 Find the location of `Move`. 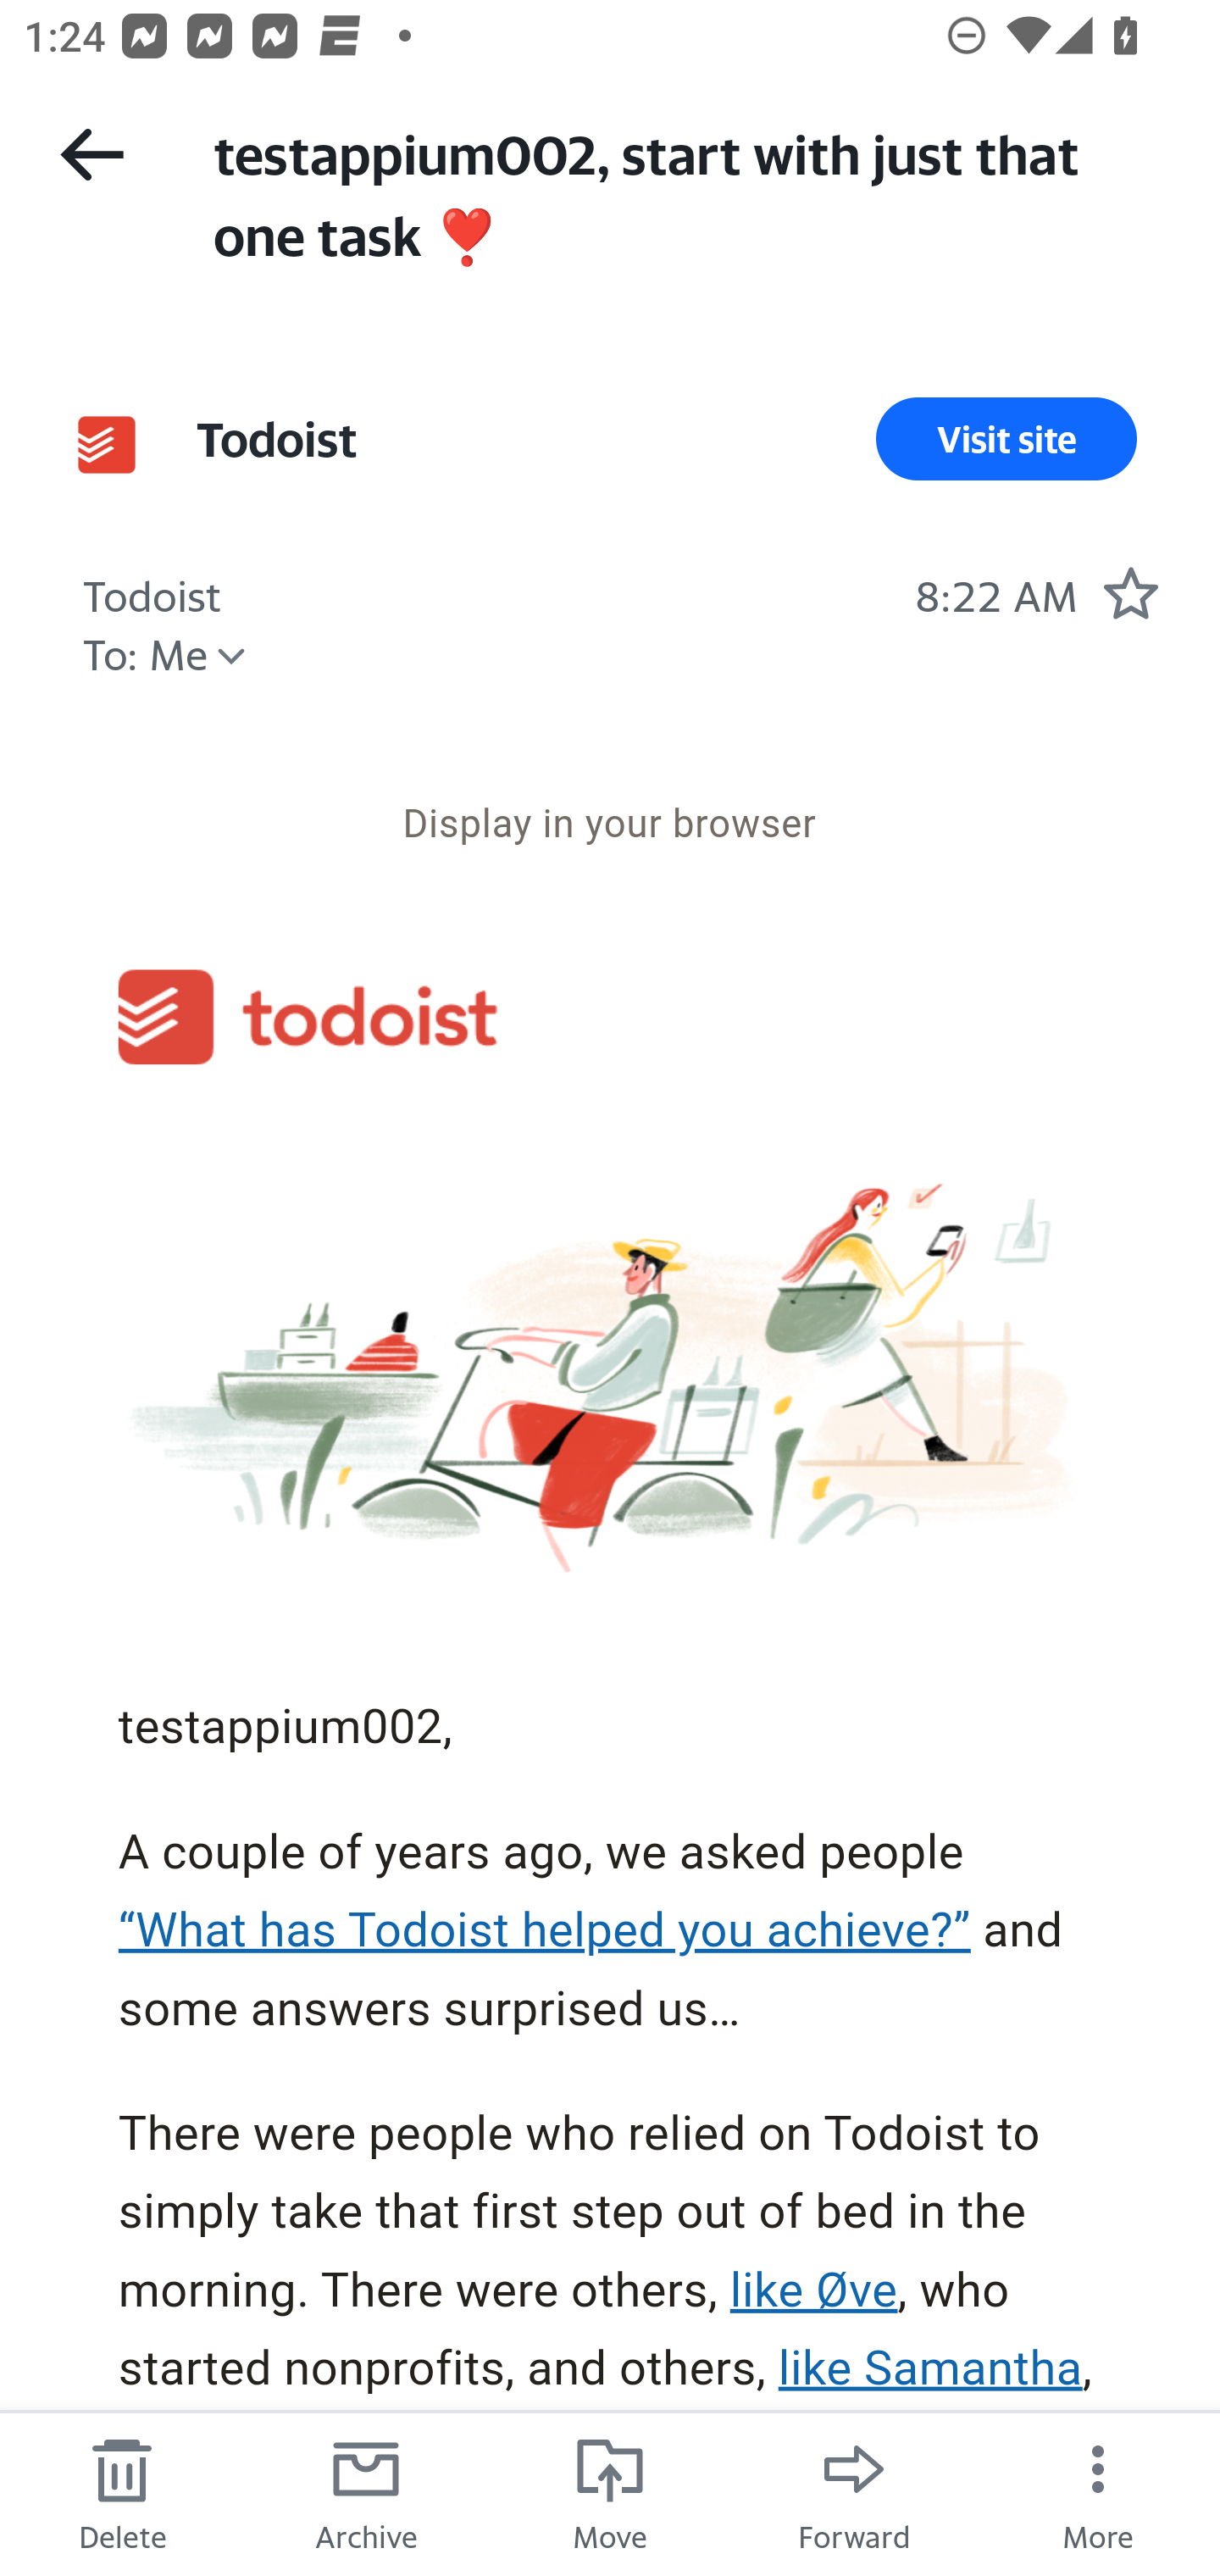

Move is located at coordinates (610, 2493).